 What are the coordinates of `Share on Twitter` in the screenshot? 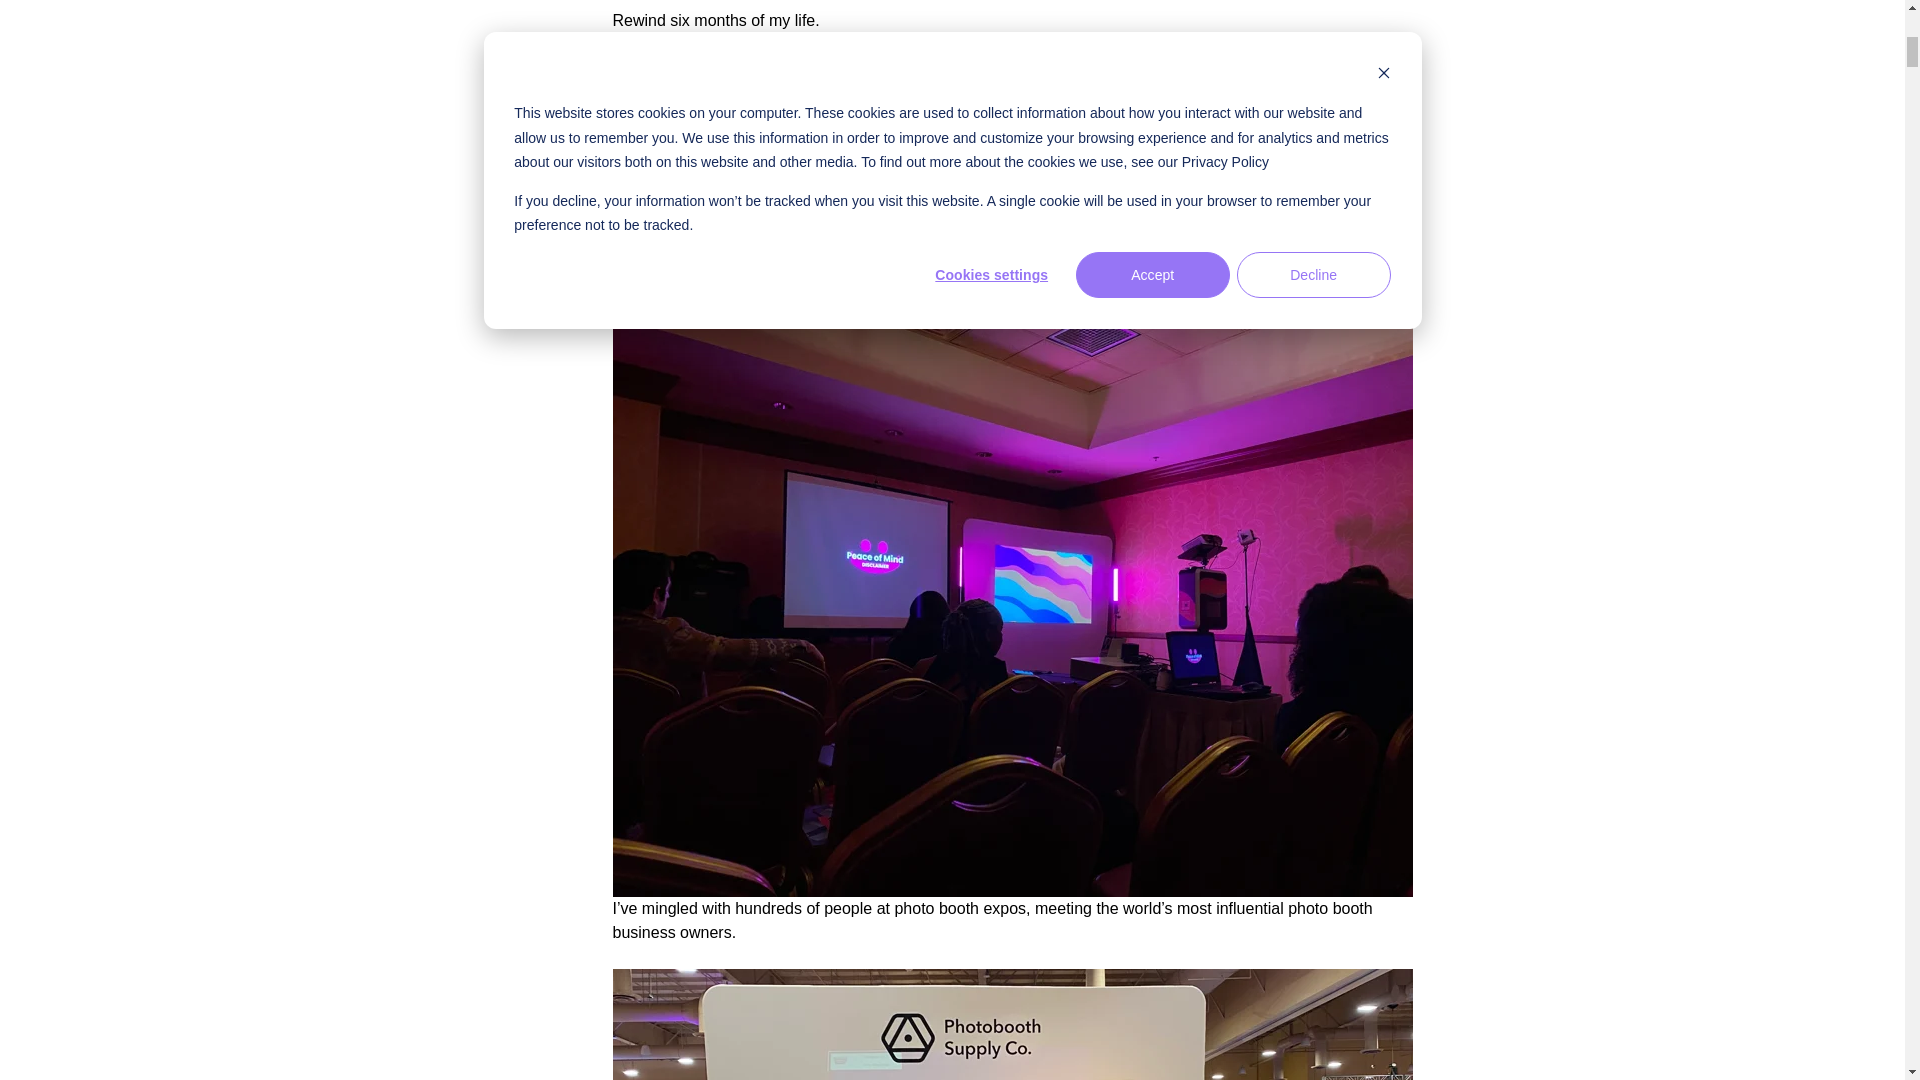 It's located at (515, 98).